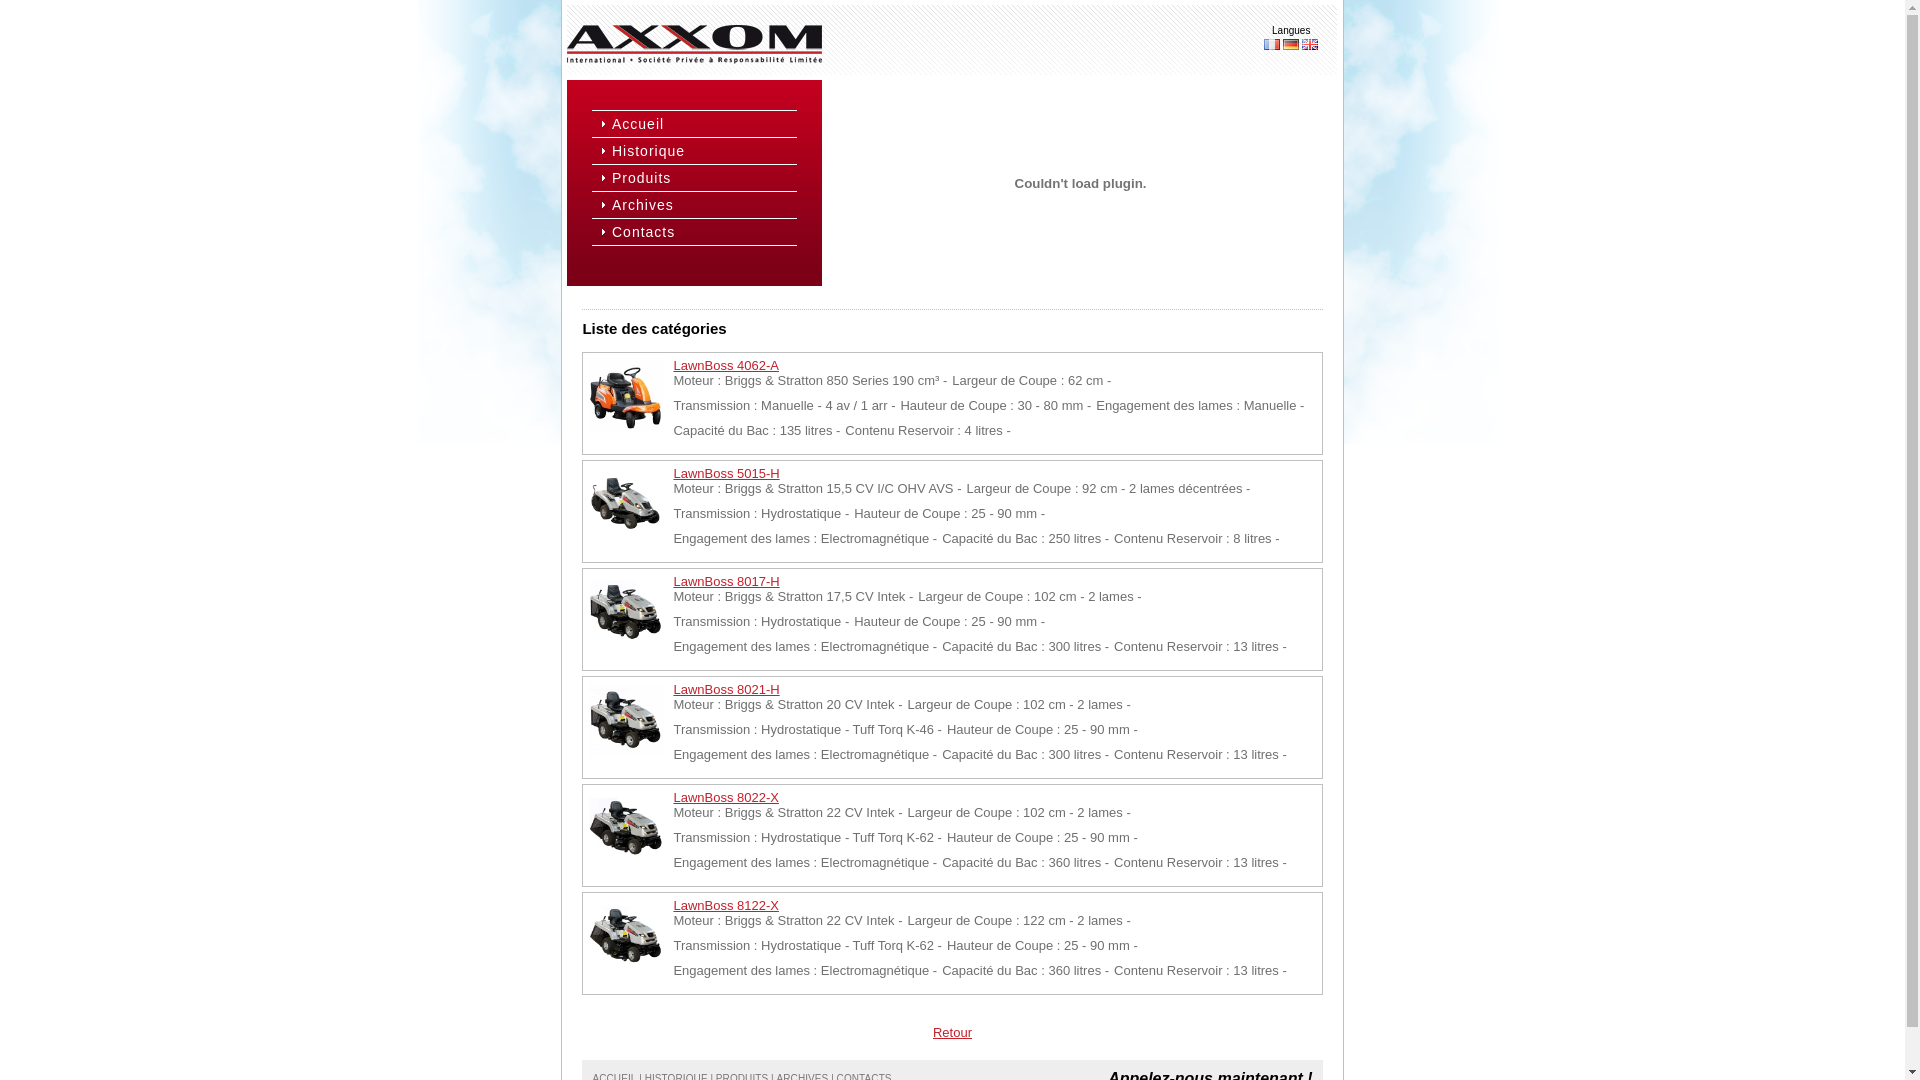  I want to click on FR, so click(1272, 44).